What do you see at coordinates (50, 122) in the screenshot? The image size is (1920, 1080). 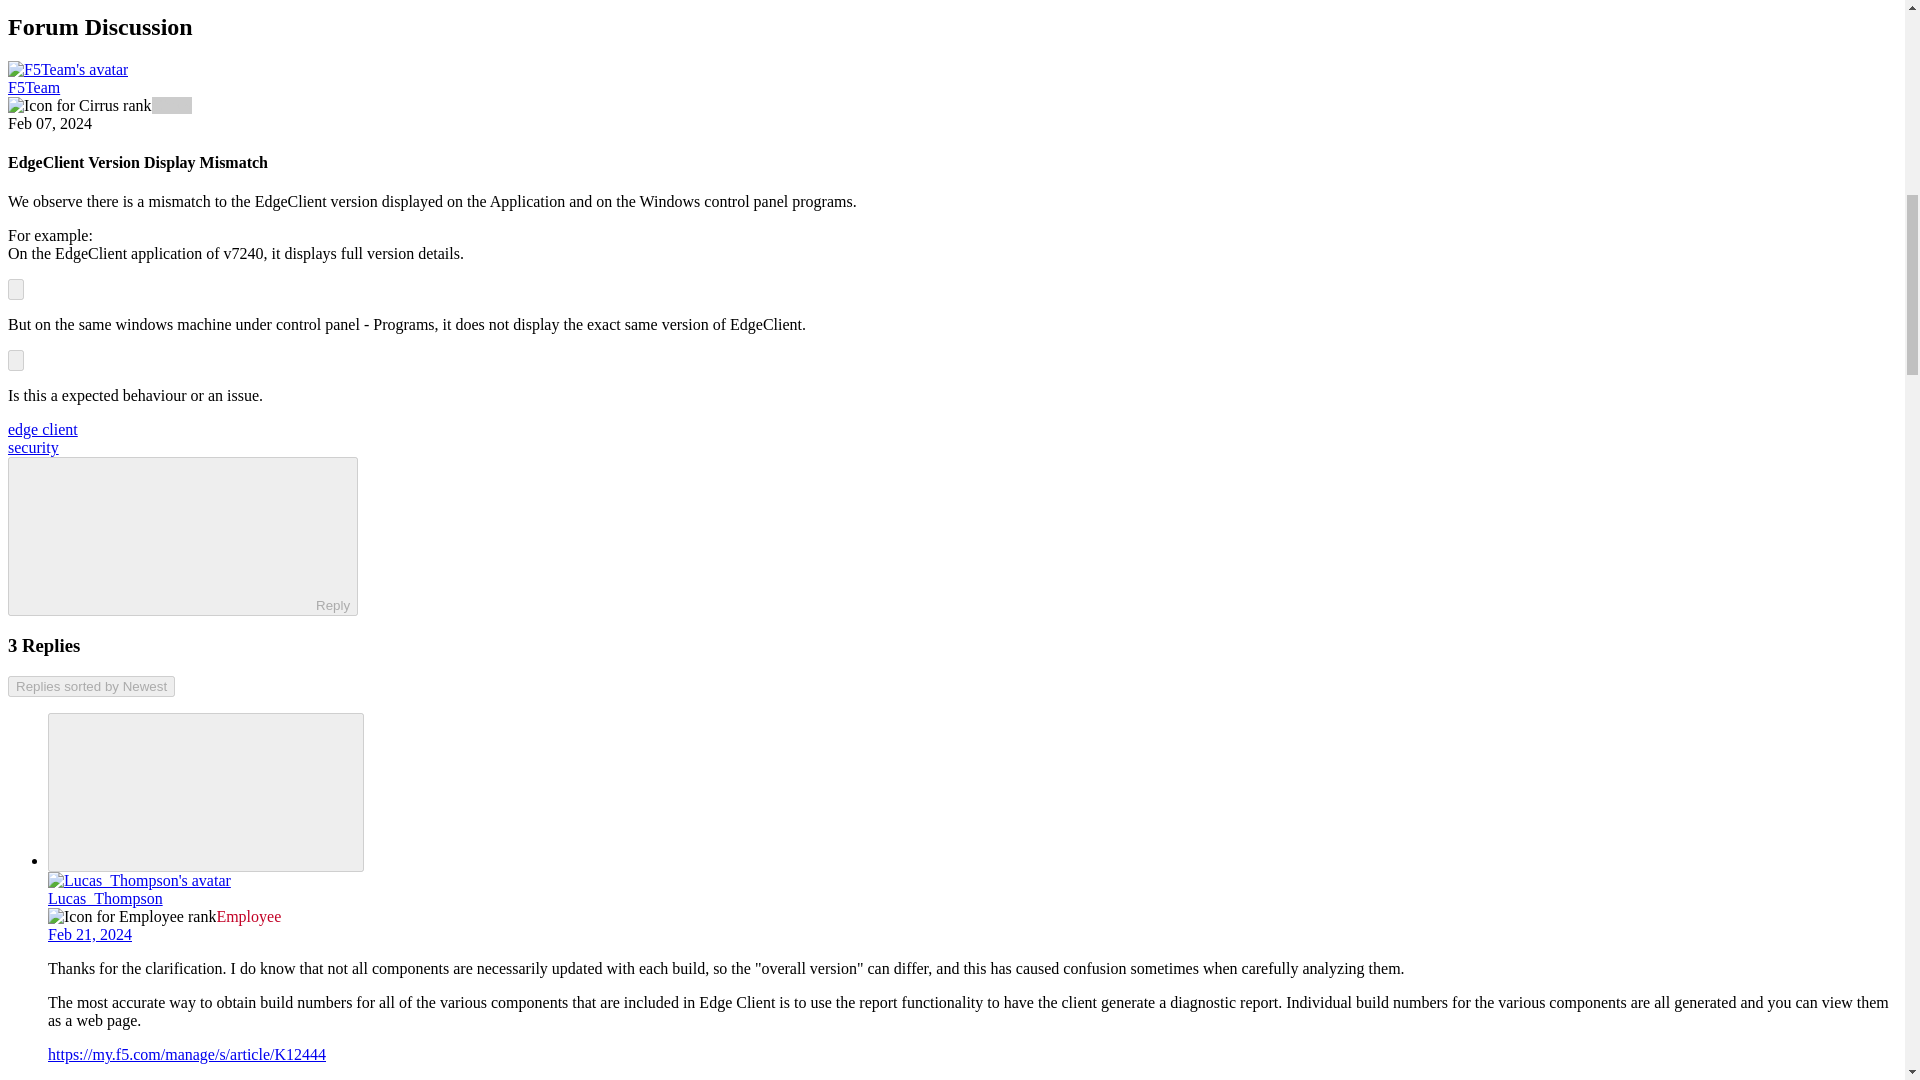 I see `February 7, 2024 at 12:00 PM` at bounding box center [50, 122].